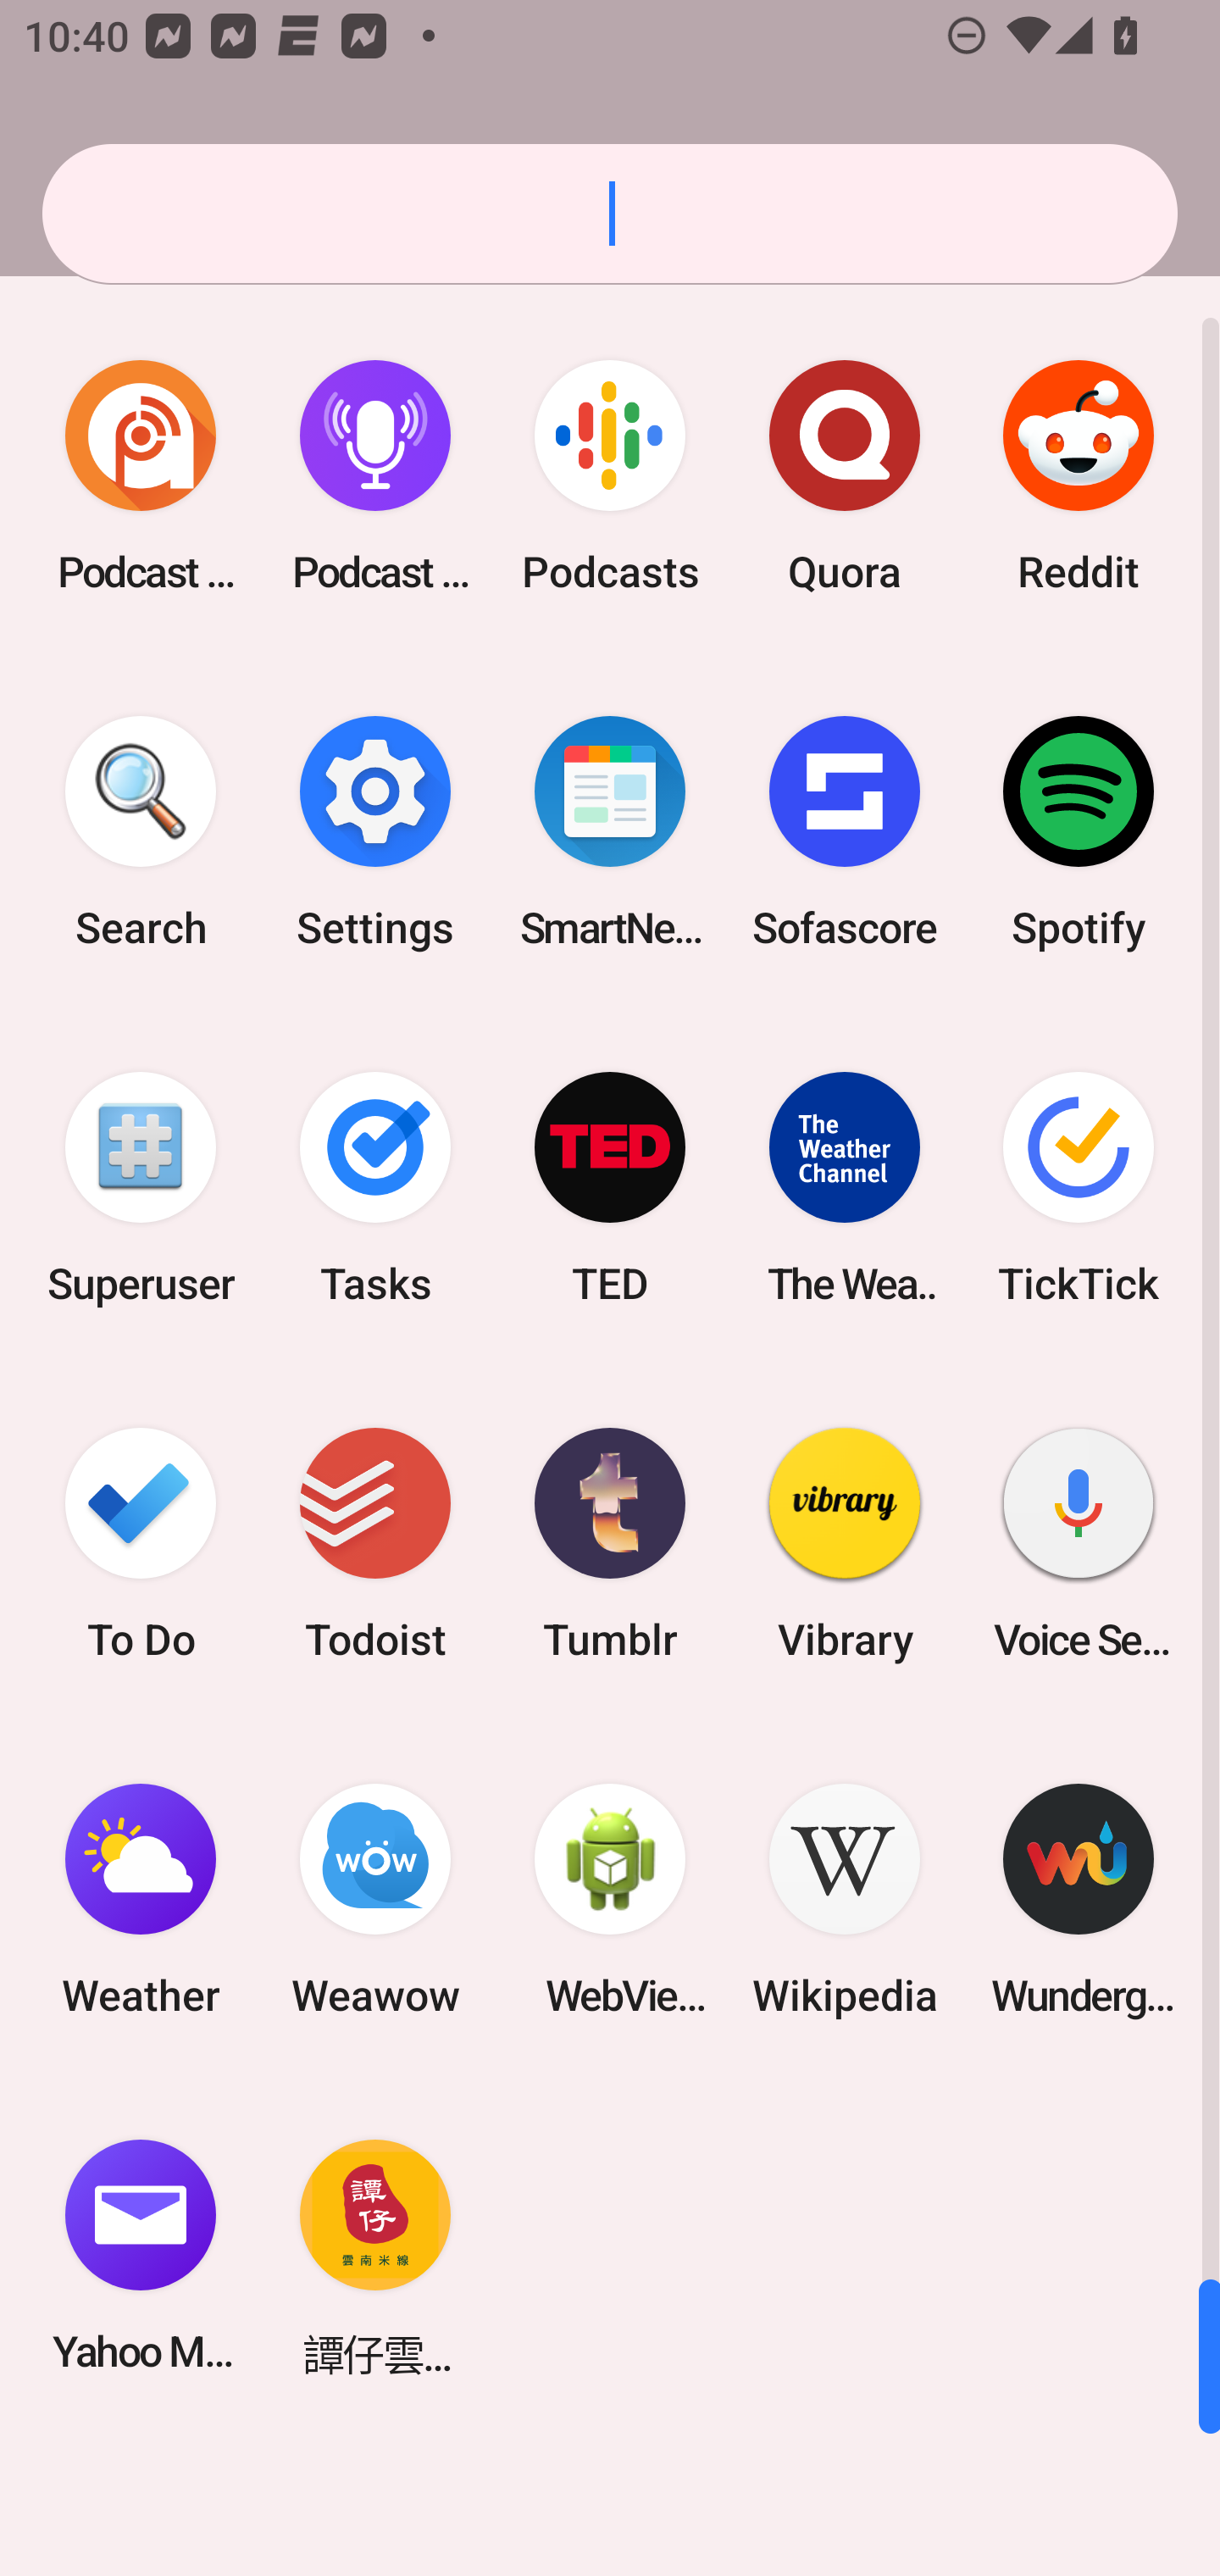 The width and height of the screenshot is (1220, 2576). Describe the element at coordinates (141, 476) in the screenshot. I see `Podcast Addict` at that location.